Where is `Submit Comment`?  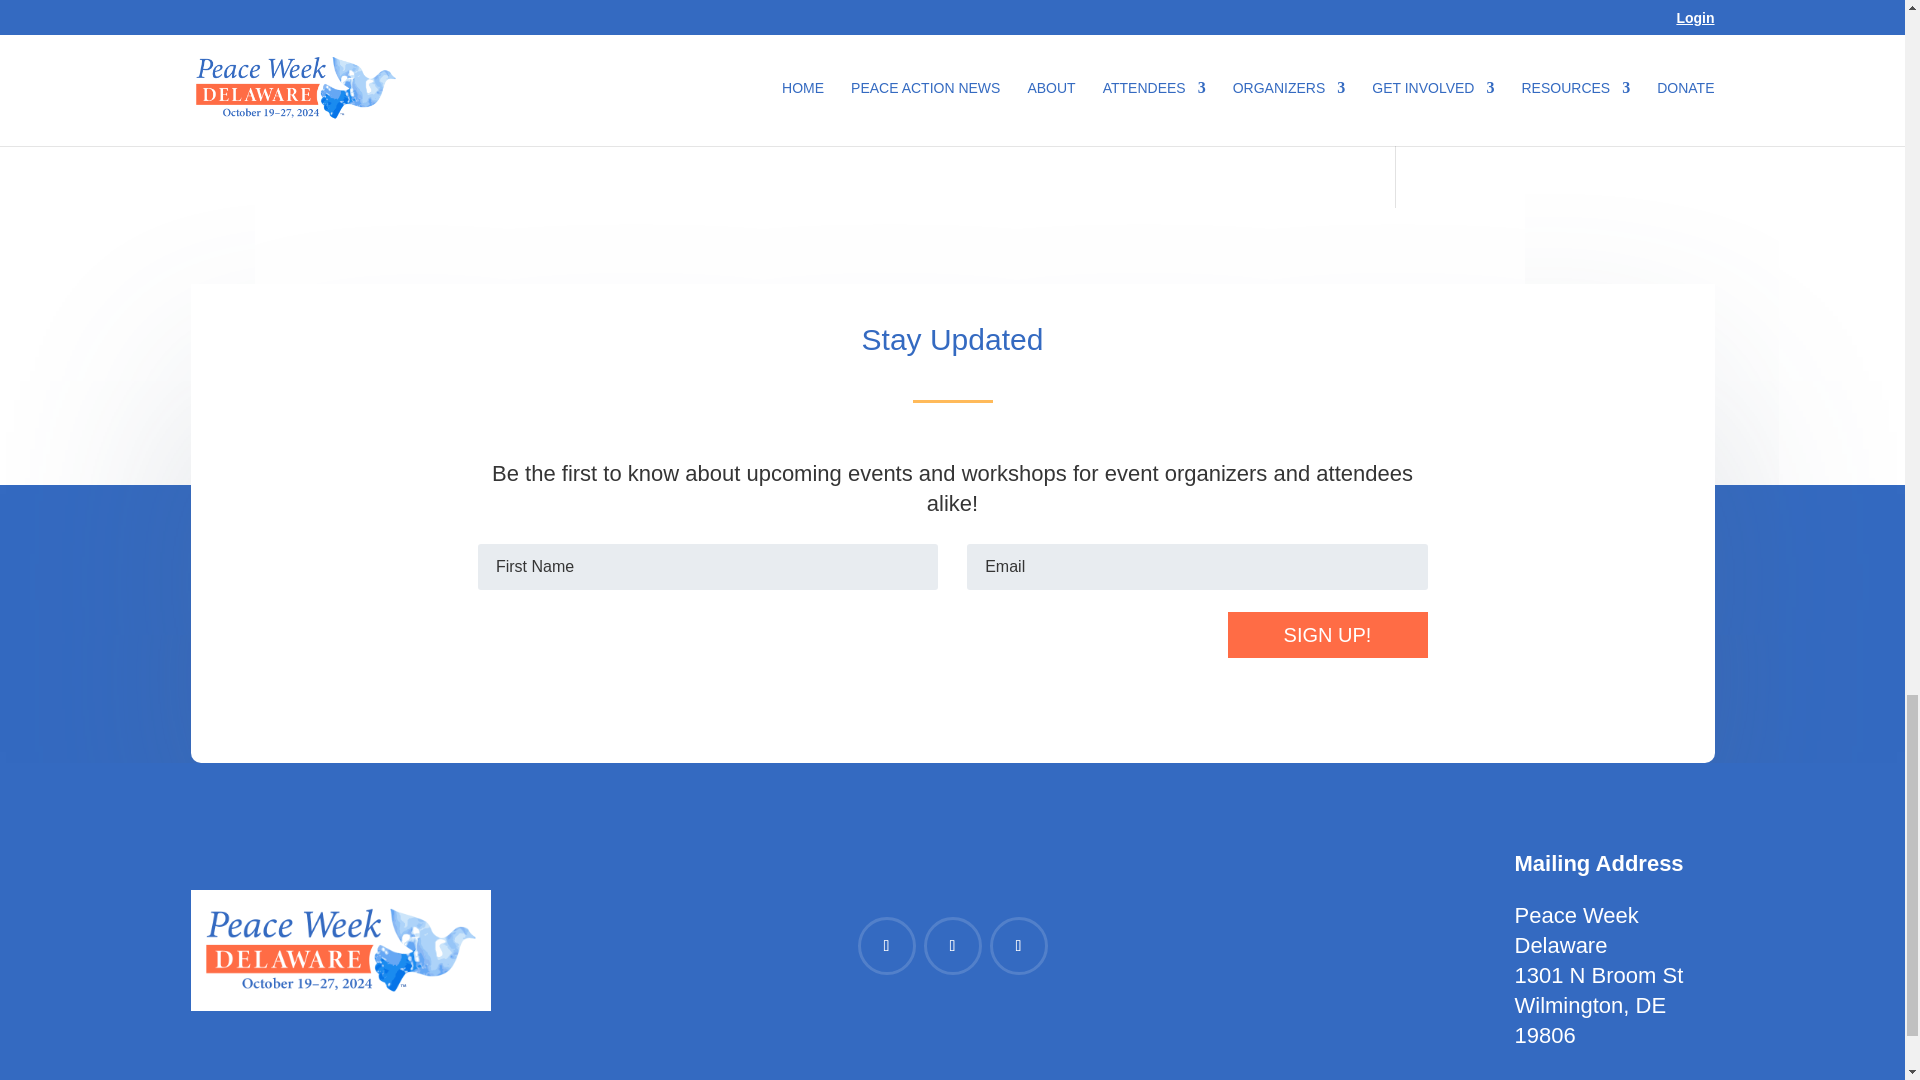
Submit Comment is located at coordinates (1200, 16).